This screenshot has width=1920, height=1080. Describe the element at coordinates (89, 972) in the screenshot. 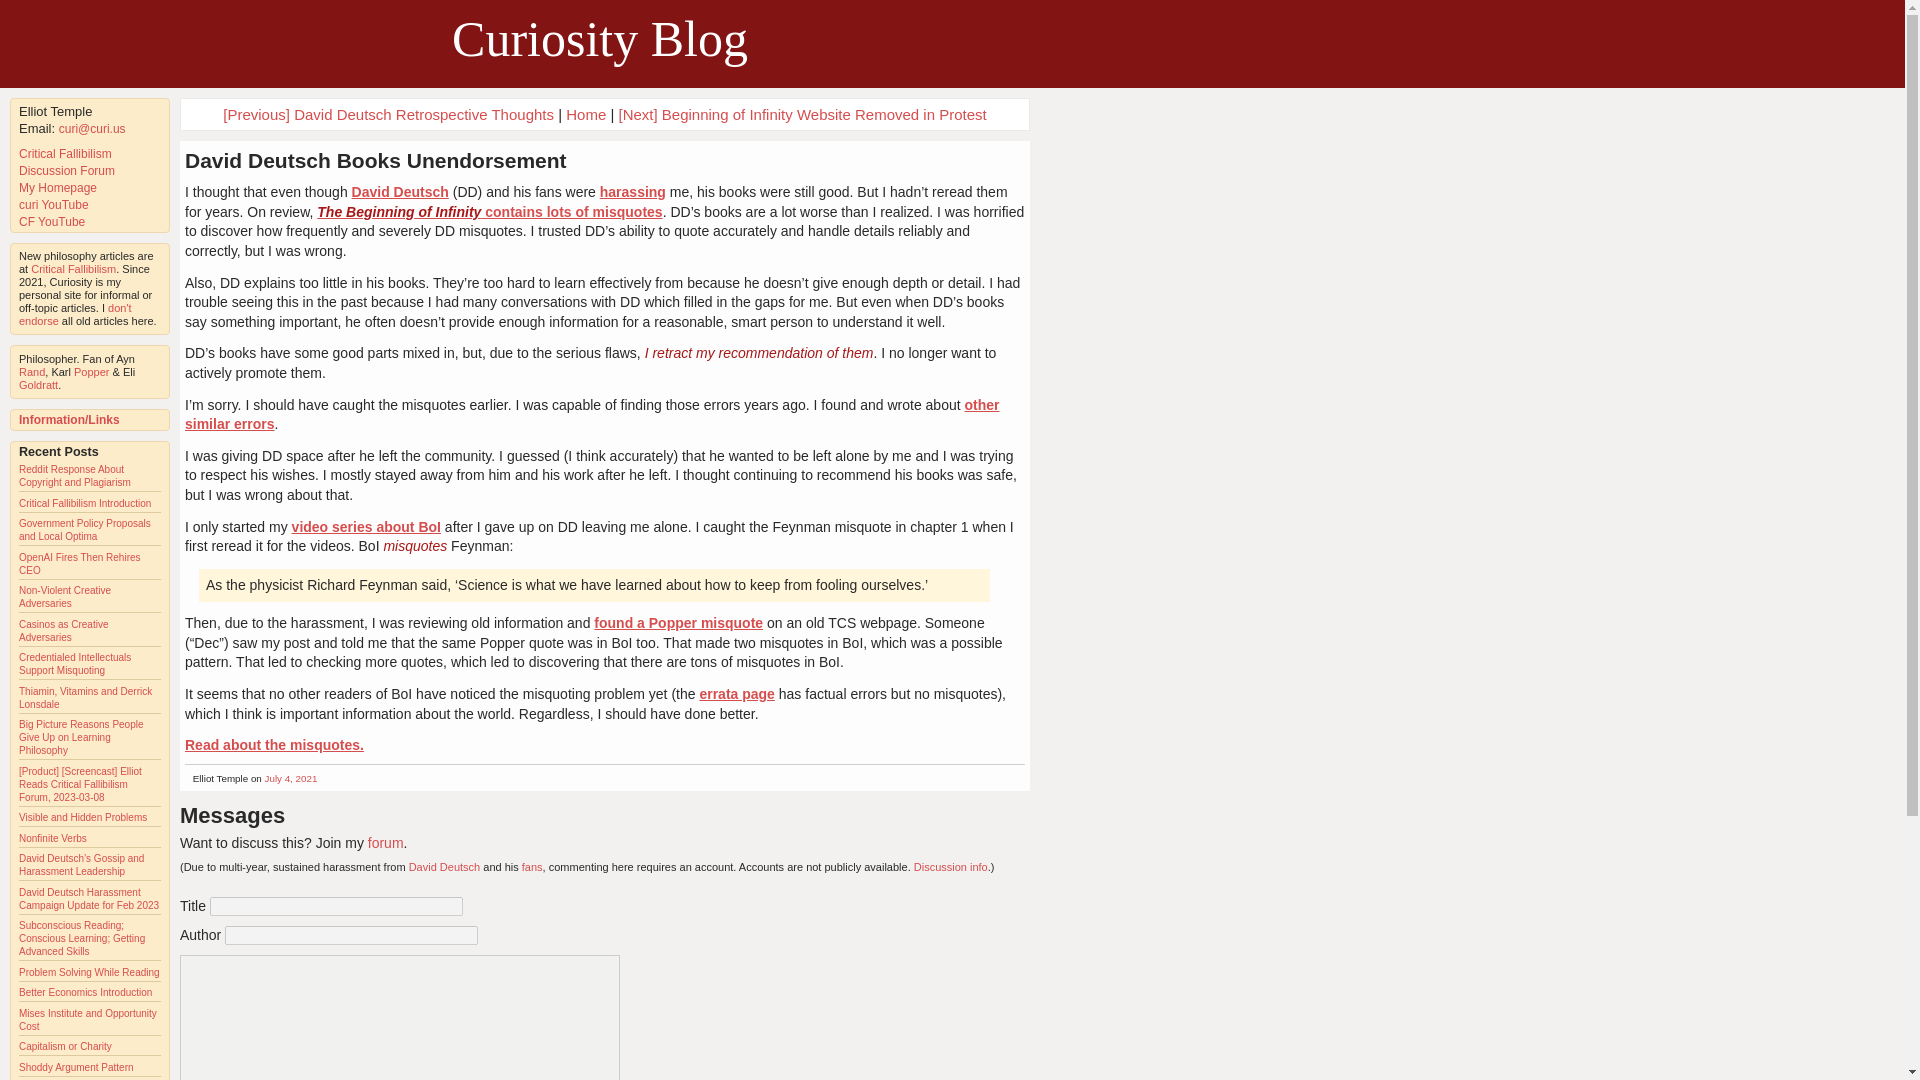

I see `Problem Solving While Reading` at that location.